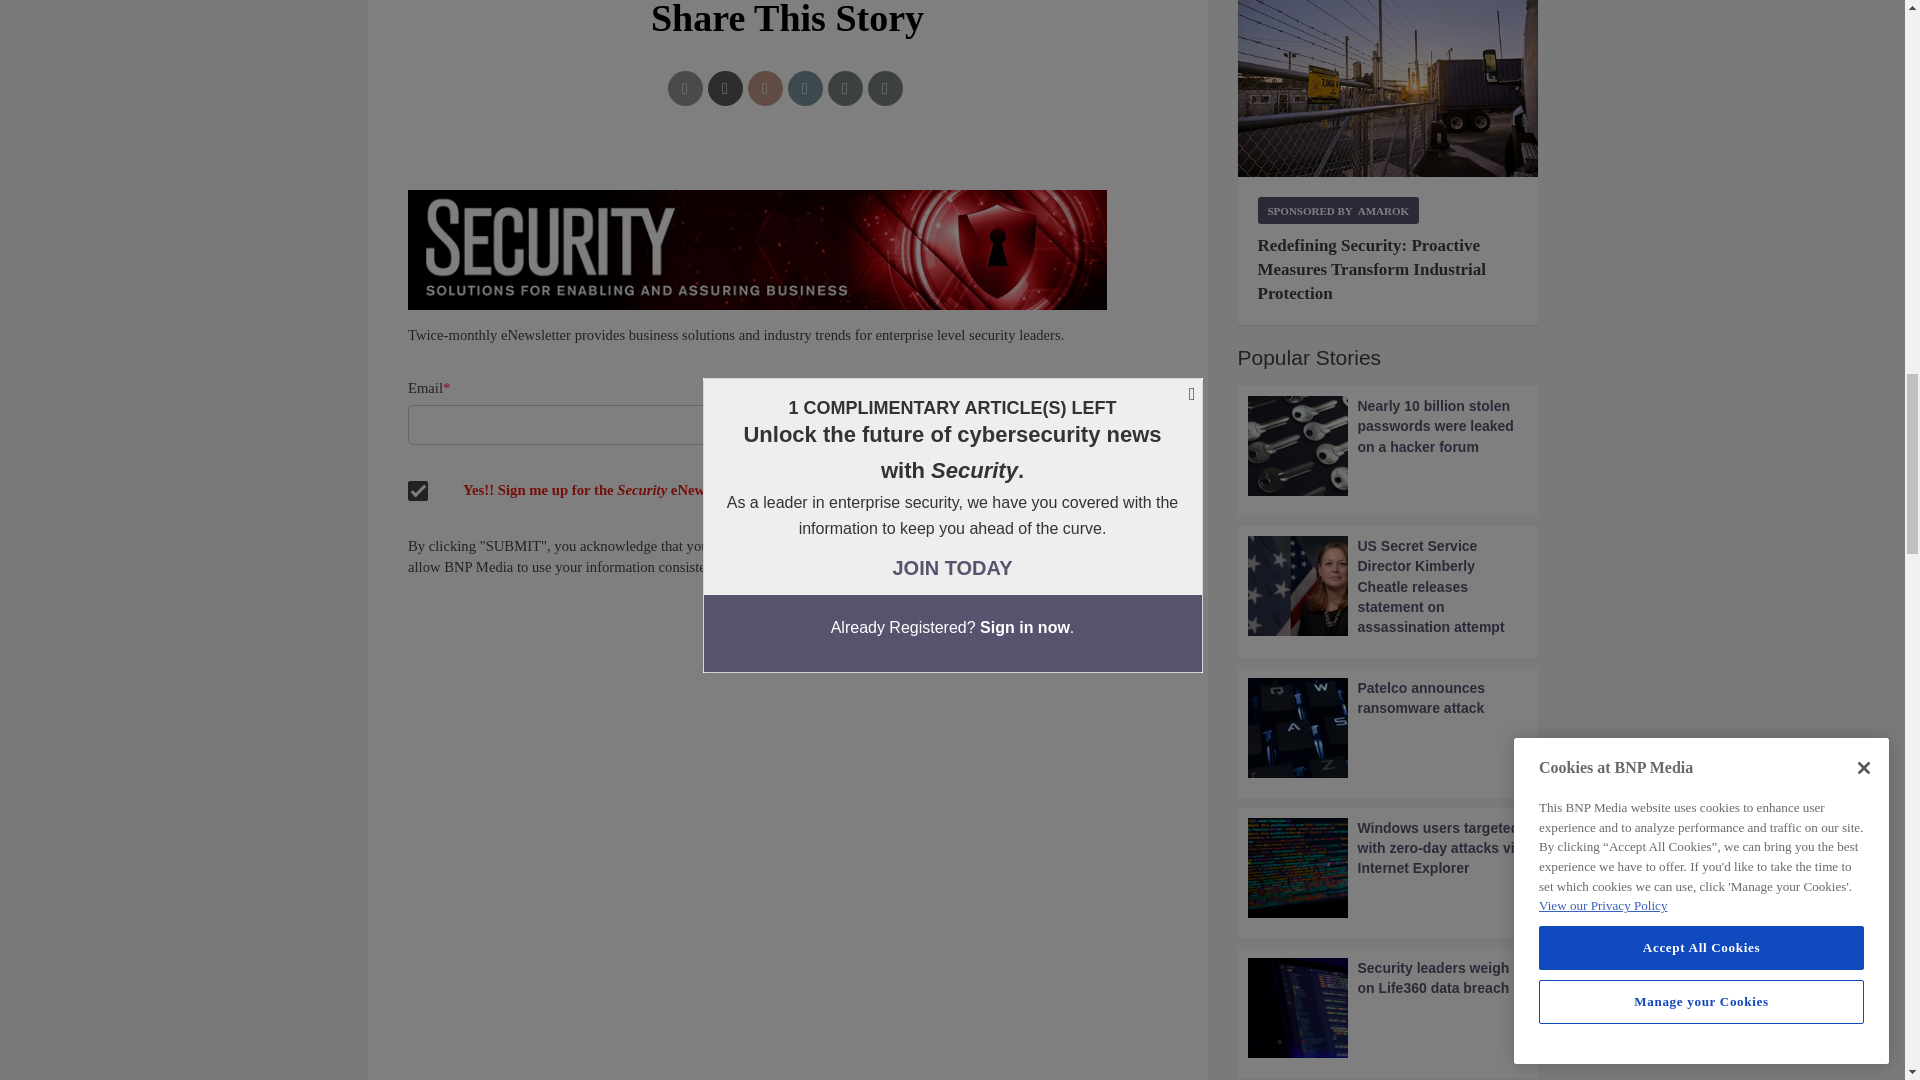 The image size is (1920, 1080). I want to click on Security leaders weigh in on Life360 data breach, so click(1388, 1008).